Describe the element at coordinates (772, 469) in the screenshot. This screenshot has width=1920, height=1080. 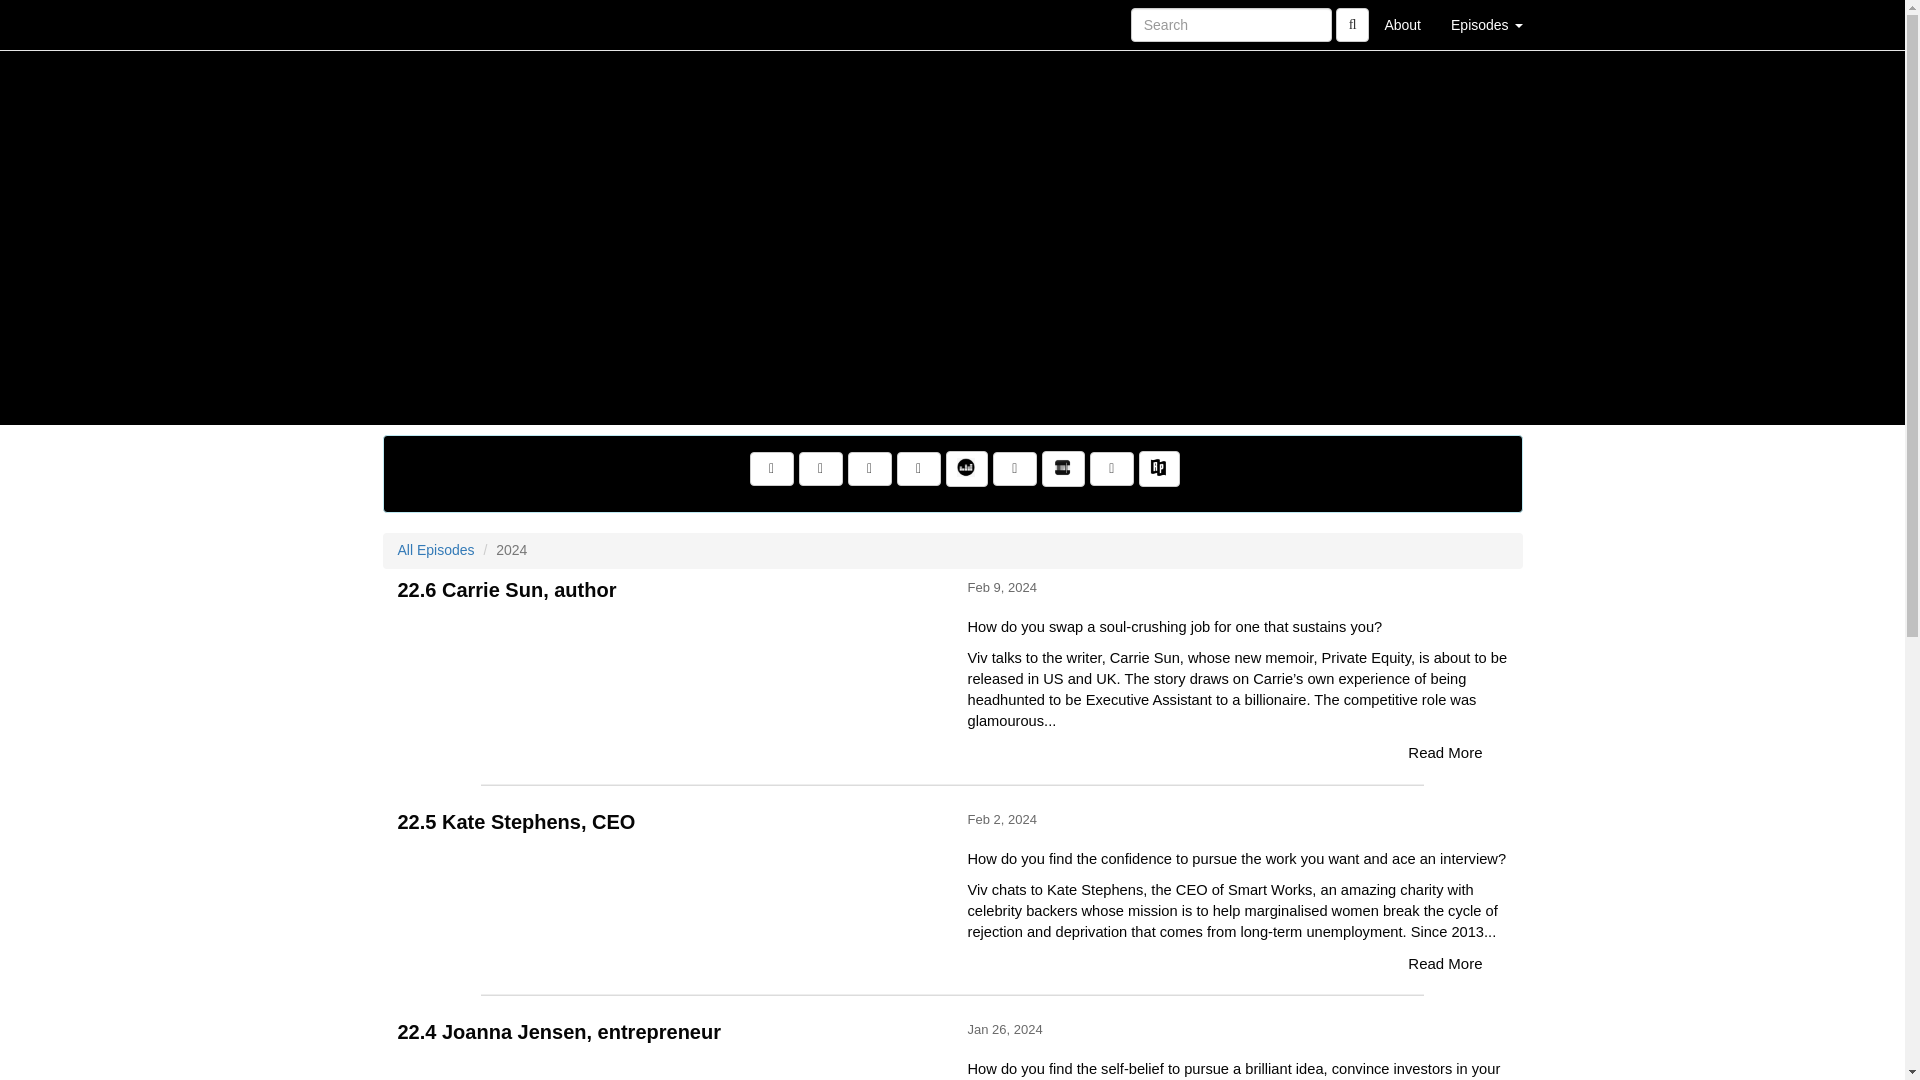
I see `Visit Us on Facebook` at that location.